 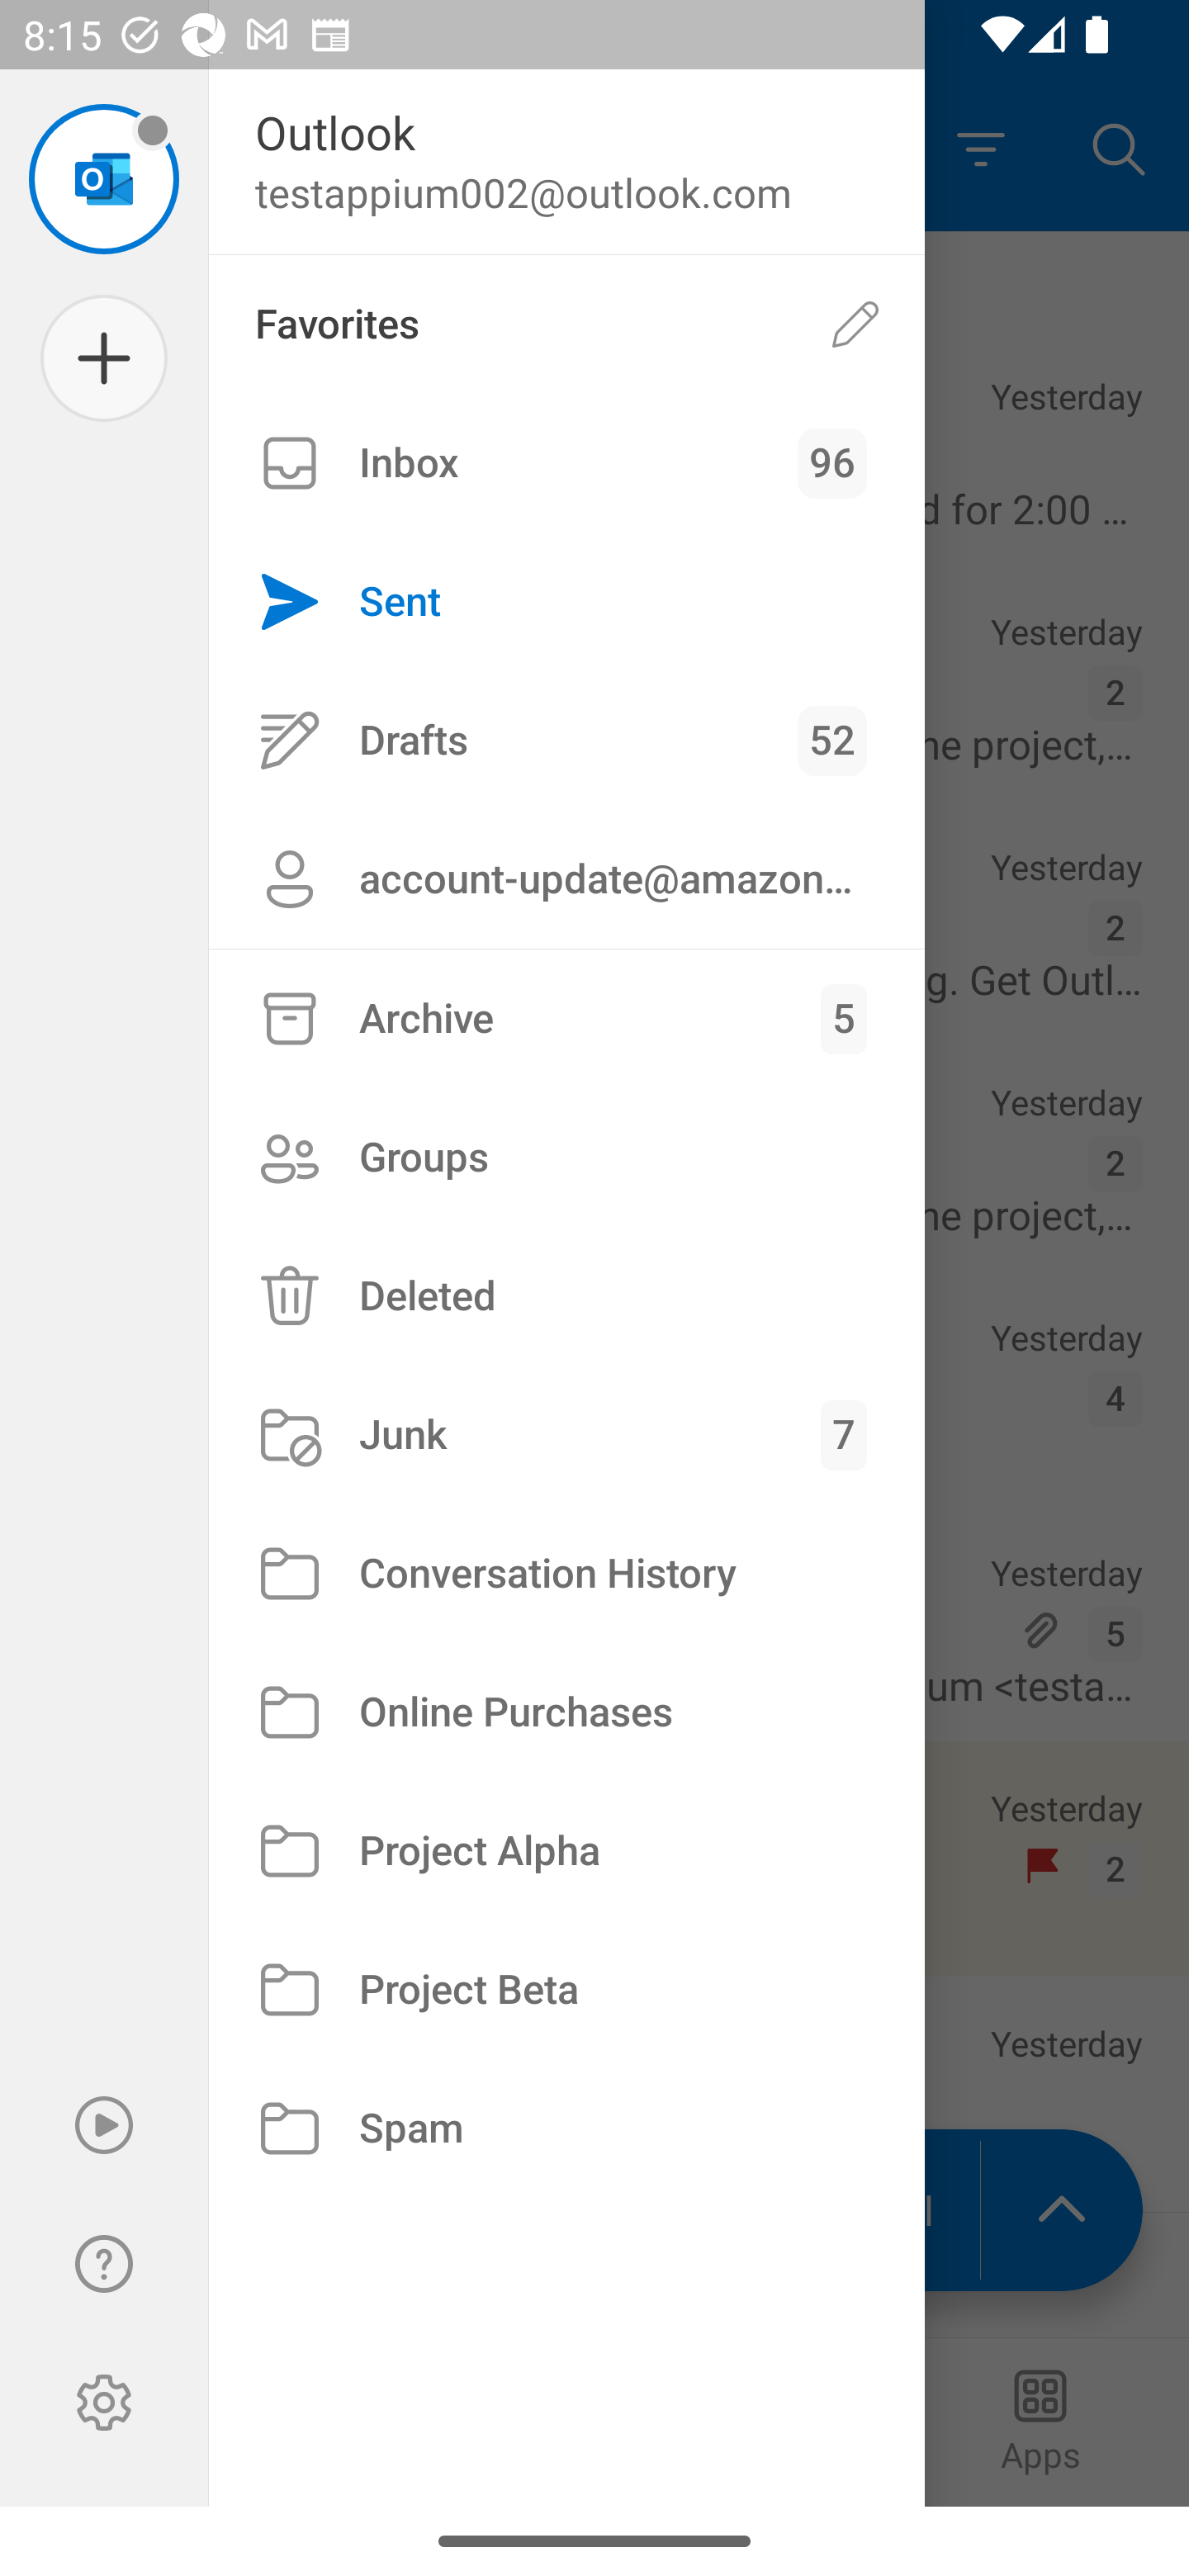 What do you see at coordinates (566, 878) in the screenshot?
I see `account-update@amazon.com` at bounding box center [566, 878].